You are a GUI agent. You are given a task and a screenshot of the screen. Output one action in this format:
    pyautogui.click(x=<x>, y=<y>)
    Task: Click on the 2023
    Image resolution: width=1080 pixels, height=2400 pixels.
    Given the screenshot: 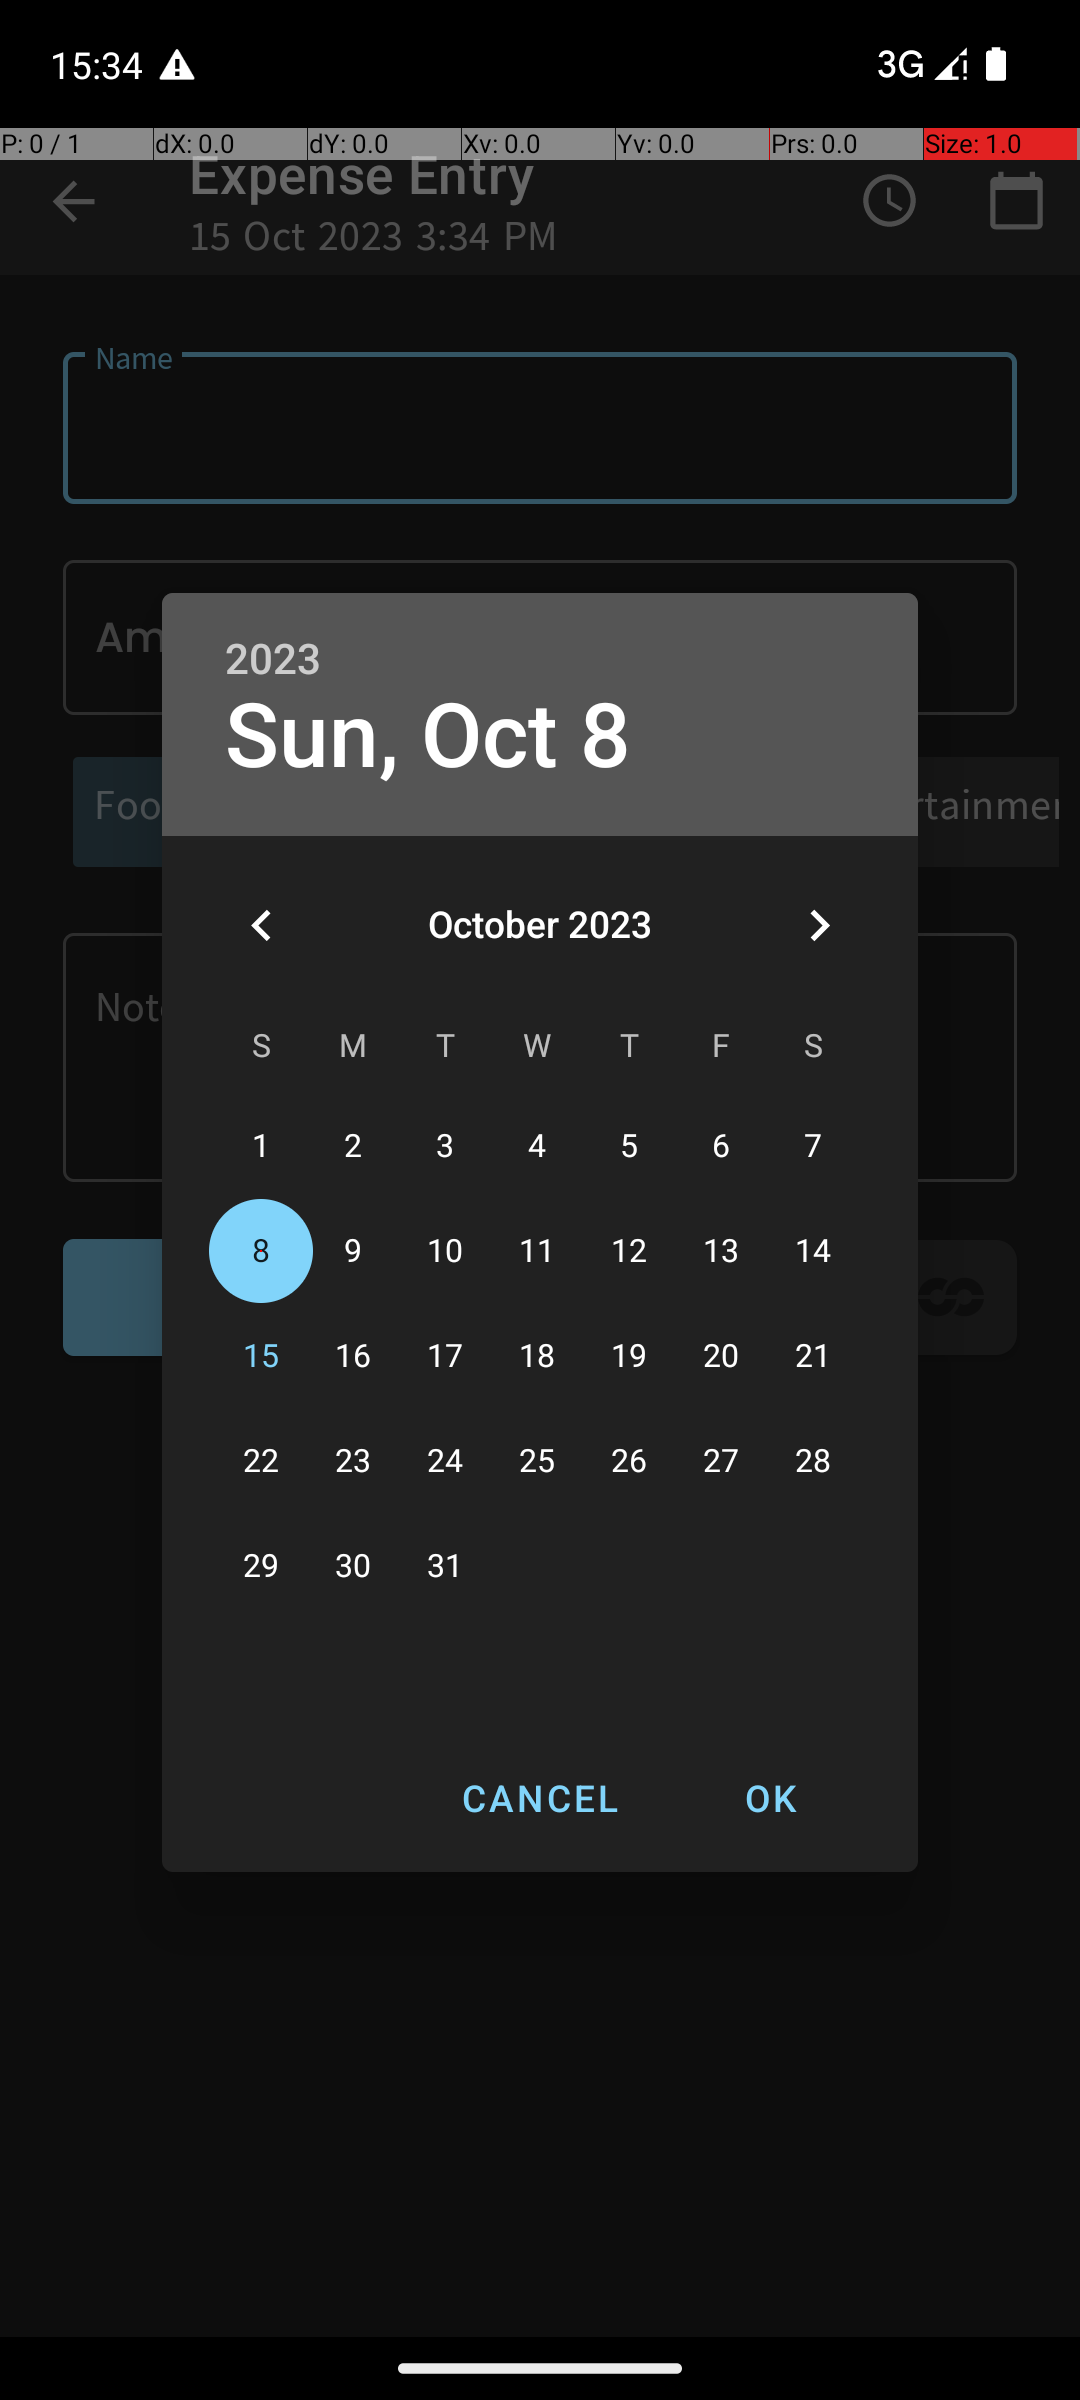 What is the action you would take?
    pyautogui.click(x=273, y=660)
    